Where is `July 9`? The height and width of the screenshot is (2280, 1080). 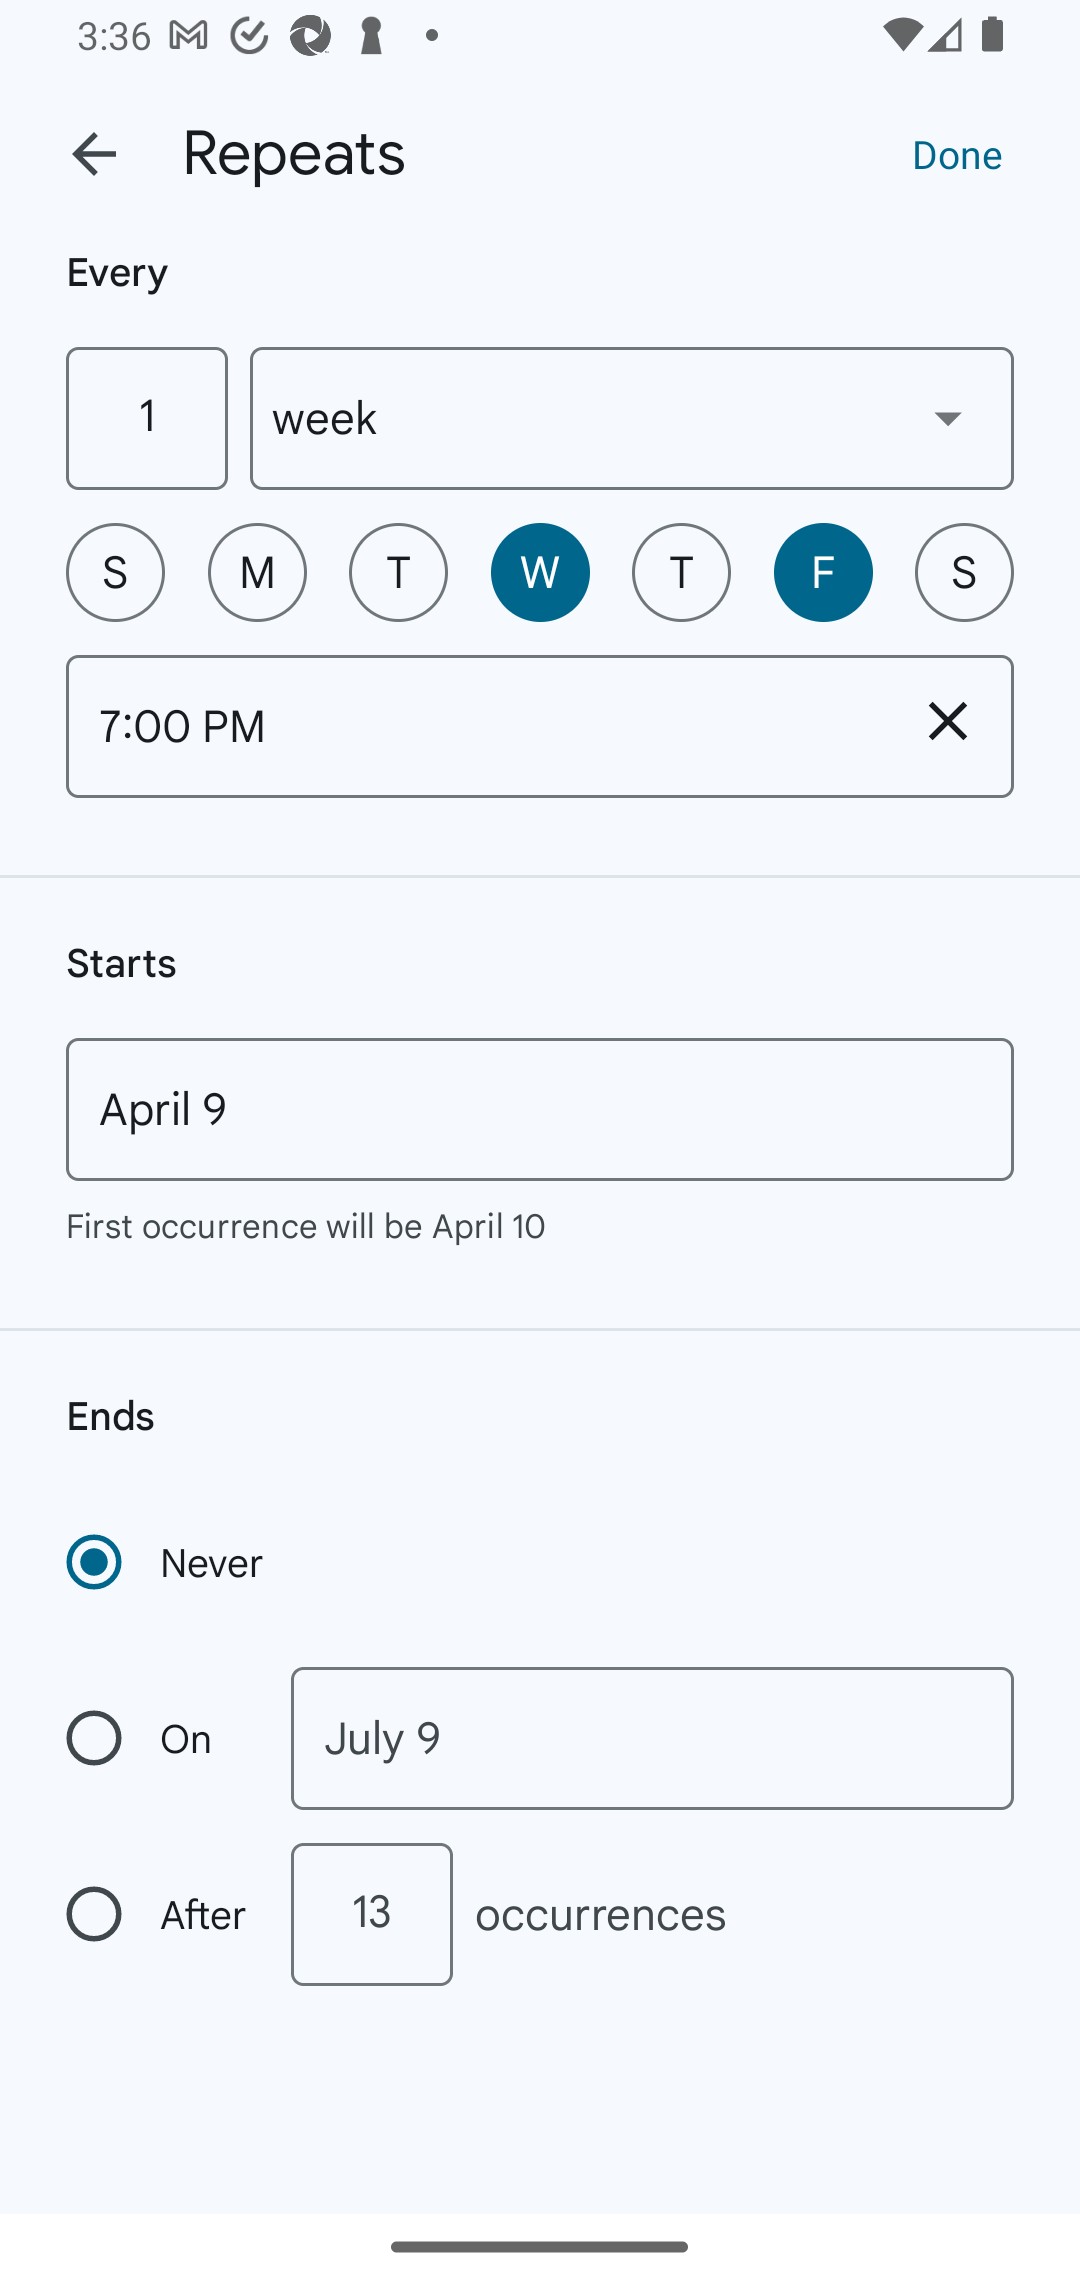
July 9 is located at coordinates (652, 1738).